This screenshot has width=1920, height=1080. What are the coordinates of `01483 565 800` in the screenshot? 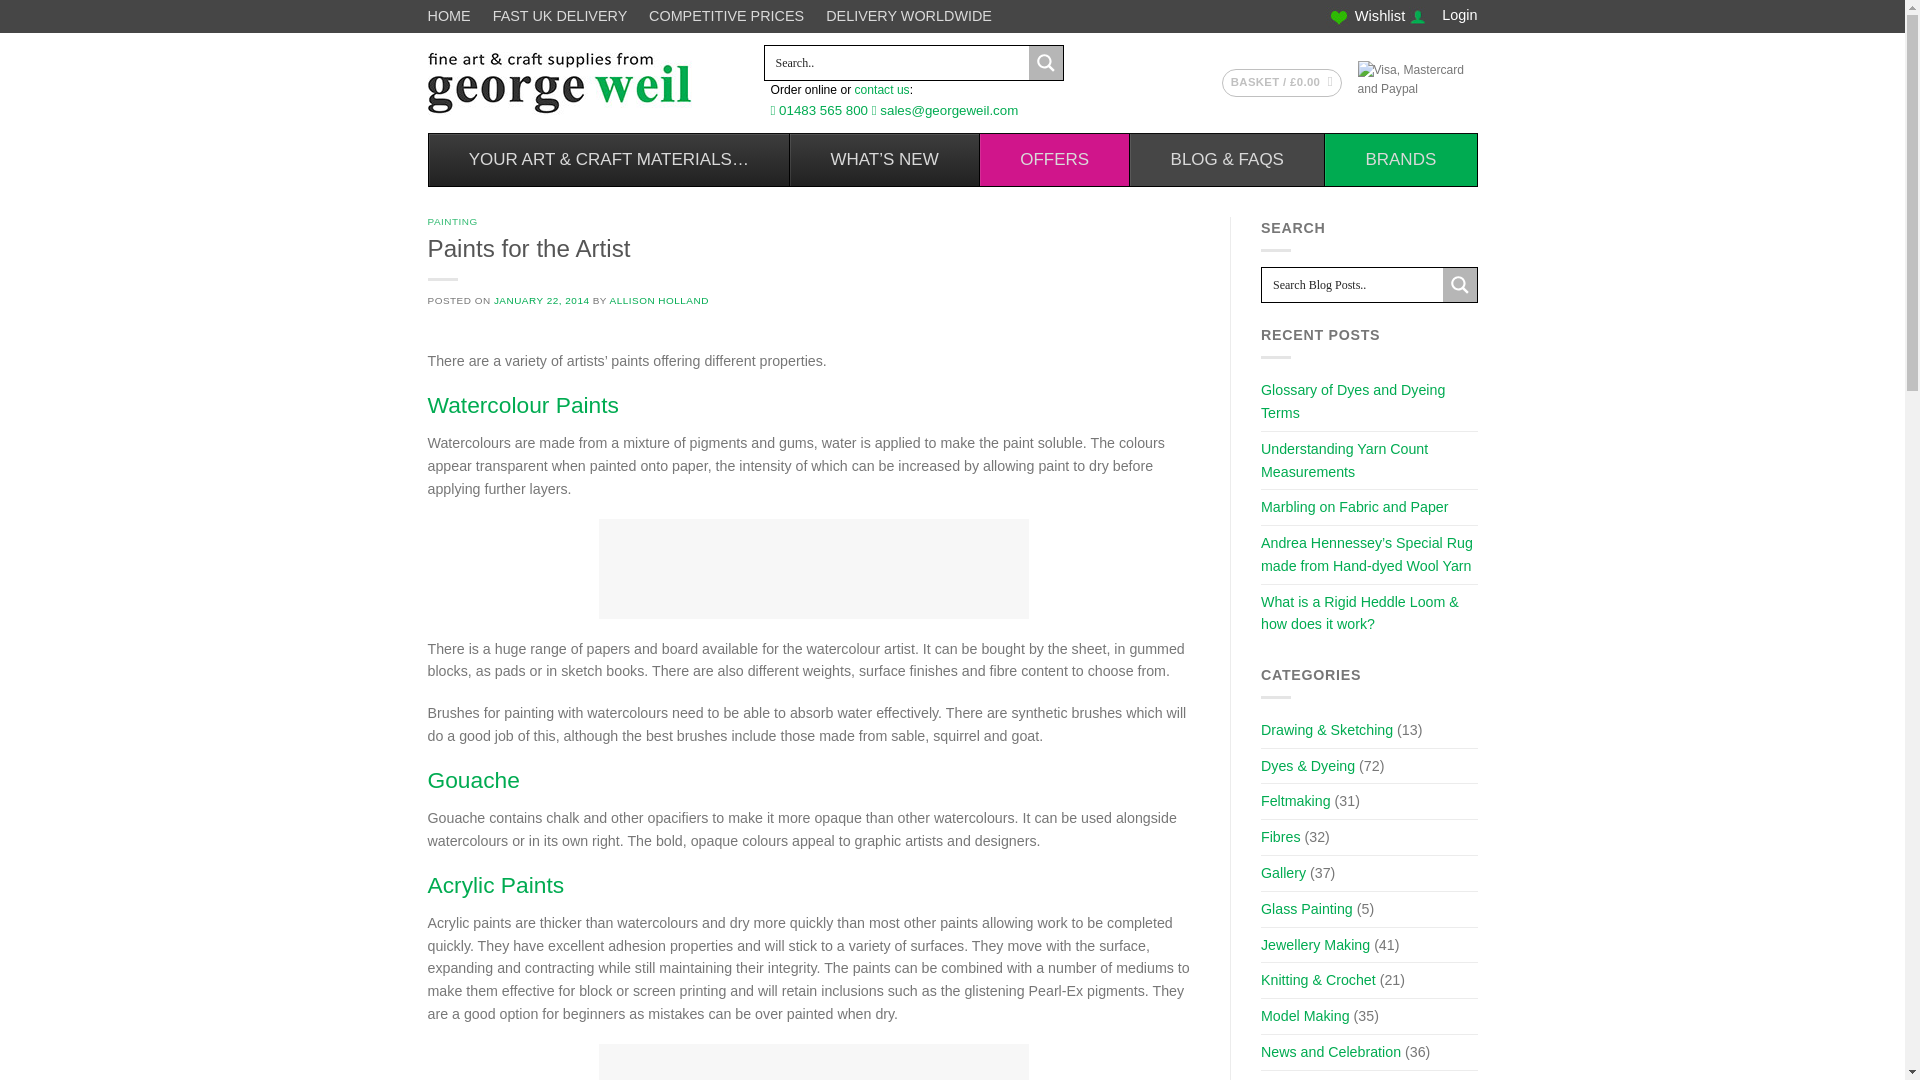 It's located at (825, 110).